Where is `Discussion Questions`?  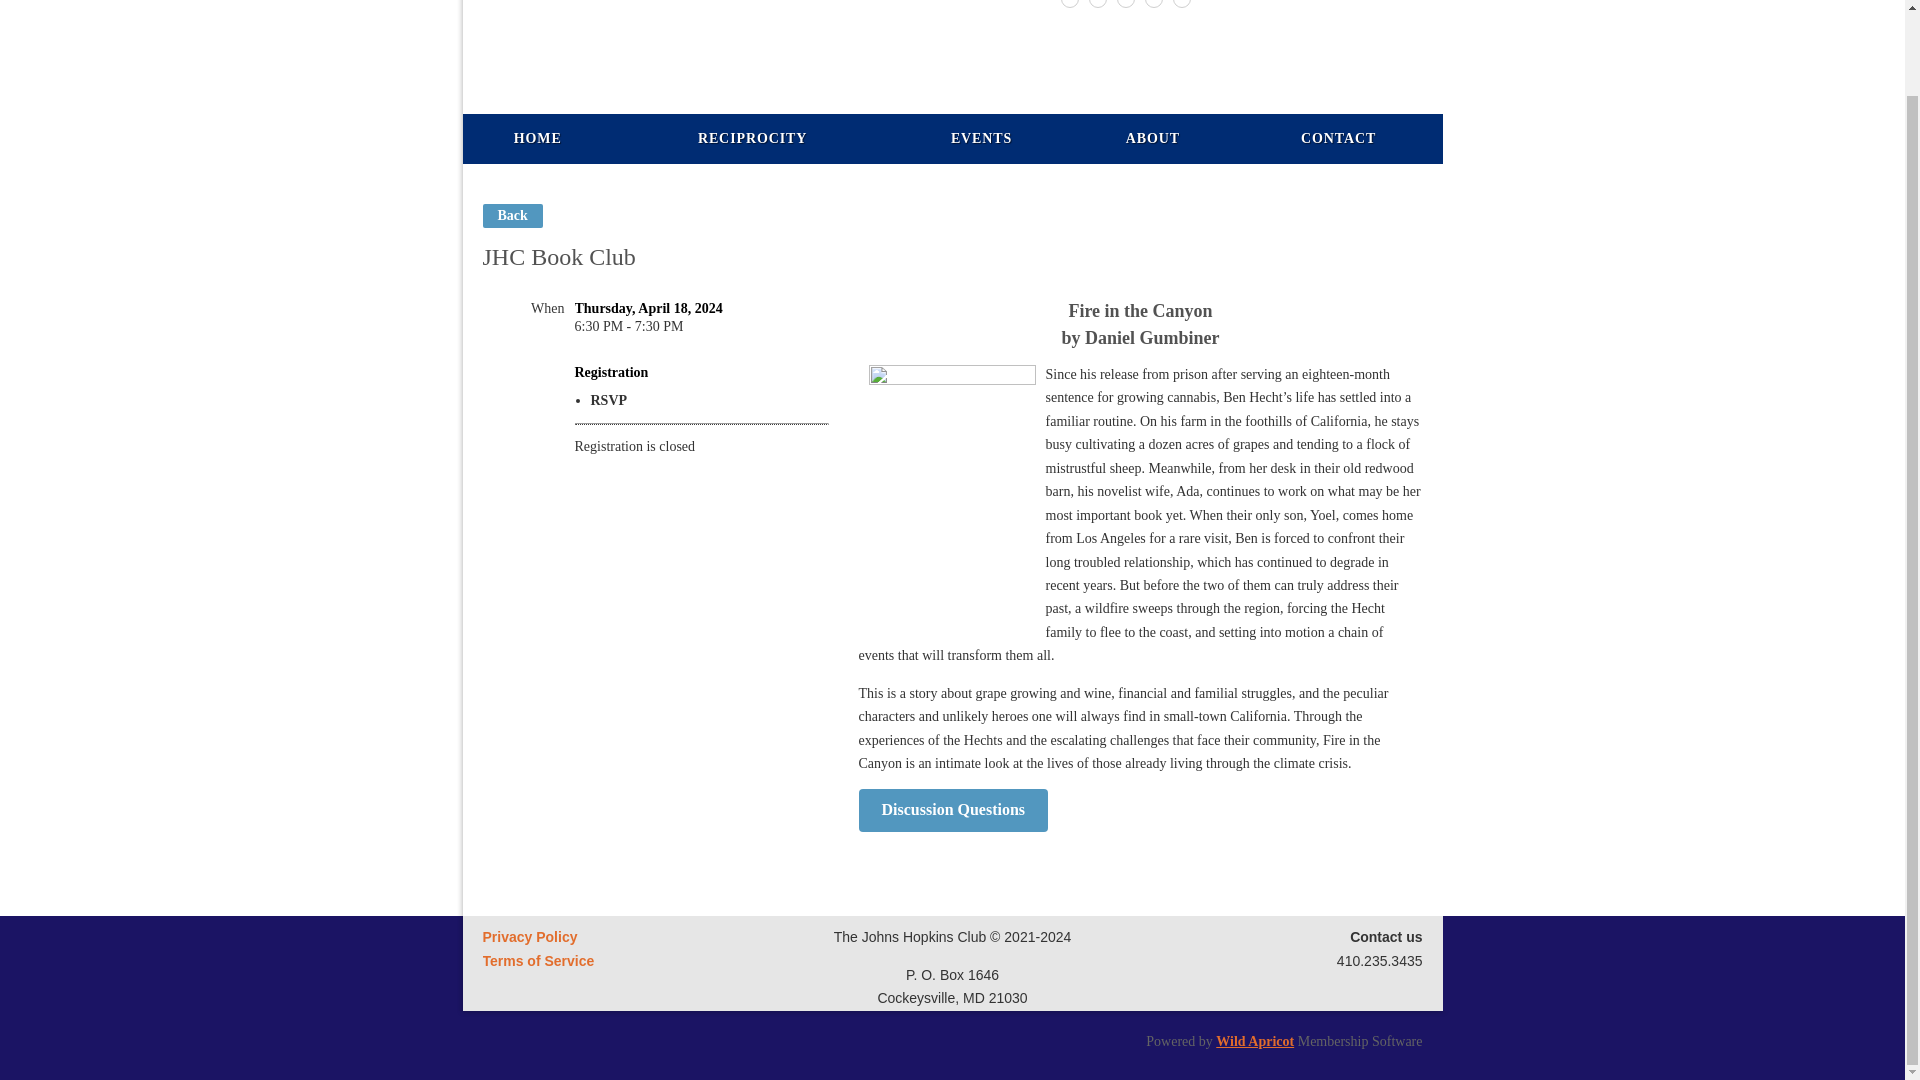 Discussion Questions is located at coordinates (953, 810).